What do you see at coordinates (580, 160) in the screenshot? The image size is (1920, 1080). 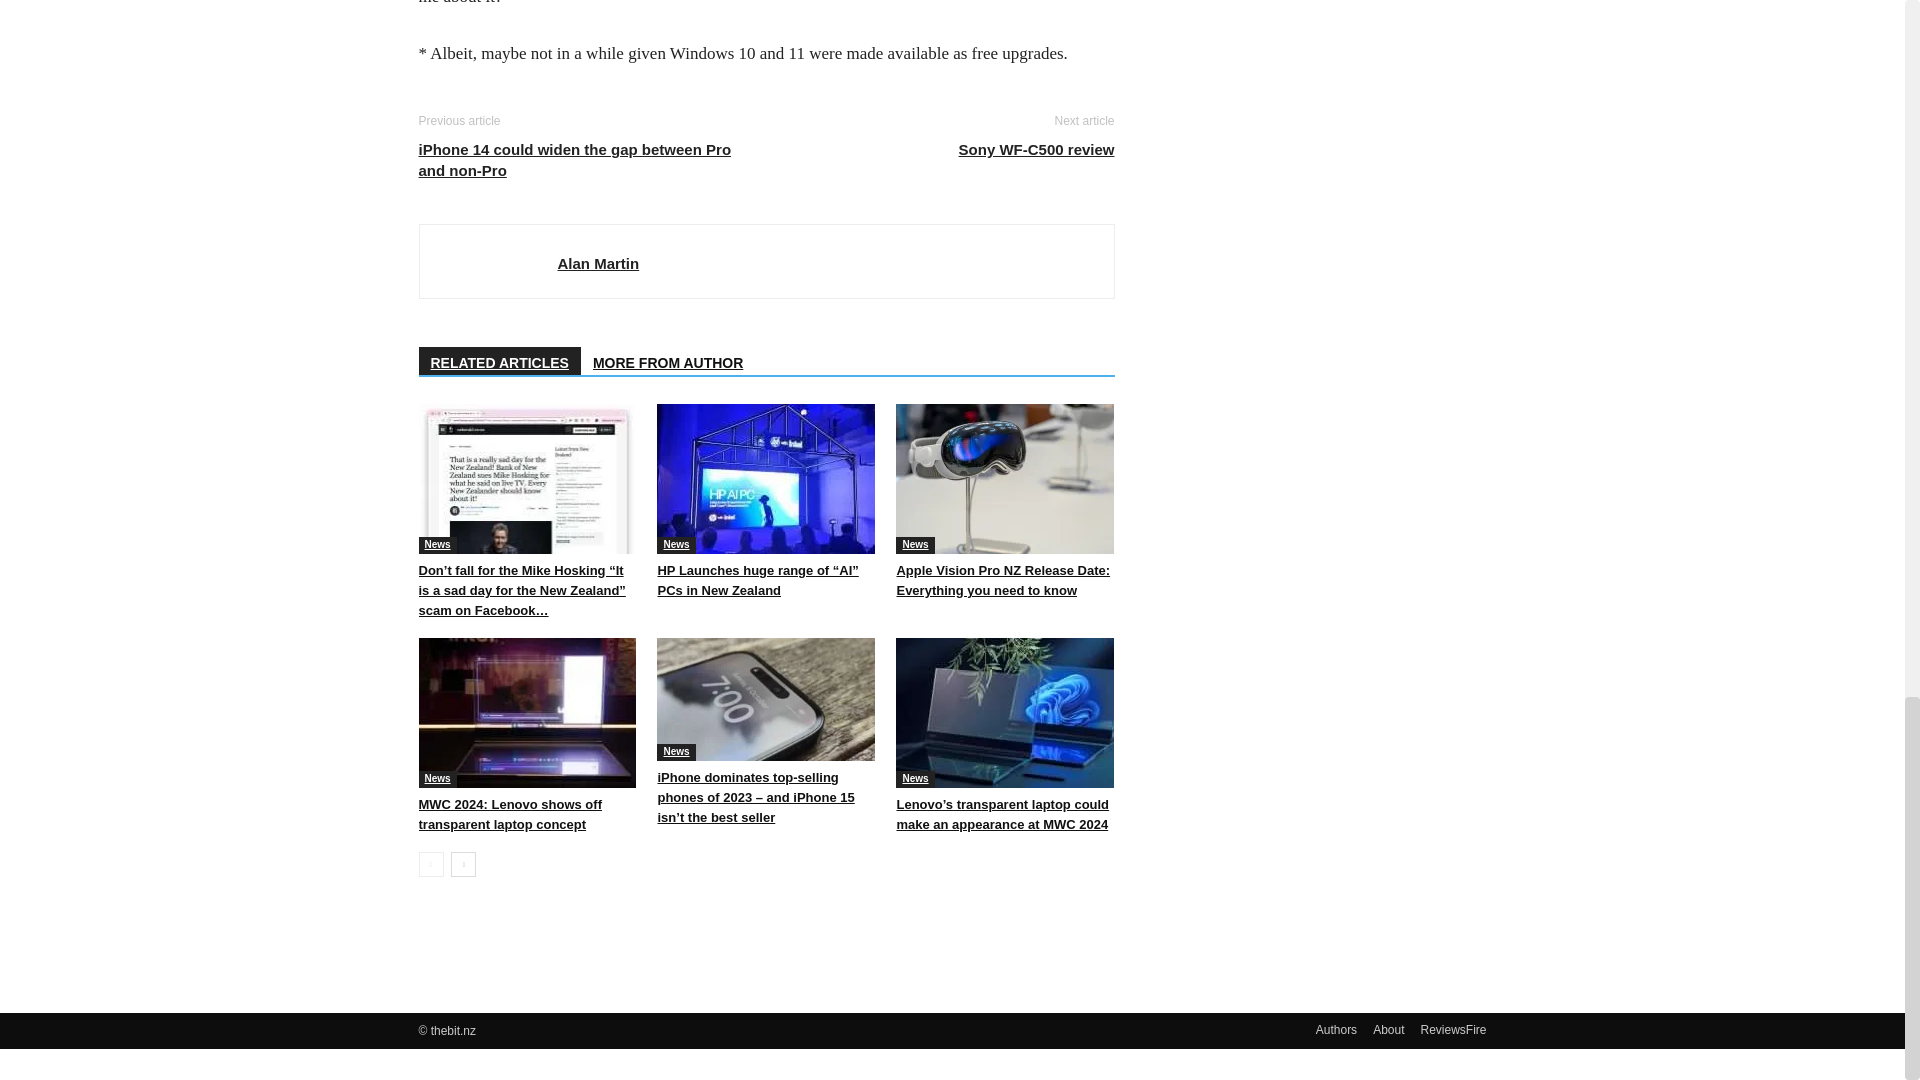 I see `iPhone 14 could widen the gap between Pro and non-Pro` at bounding box center [580, 160].